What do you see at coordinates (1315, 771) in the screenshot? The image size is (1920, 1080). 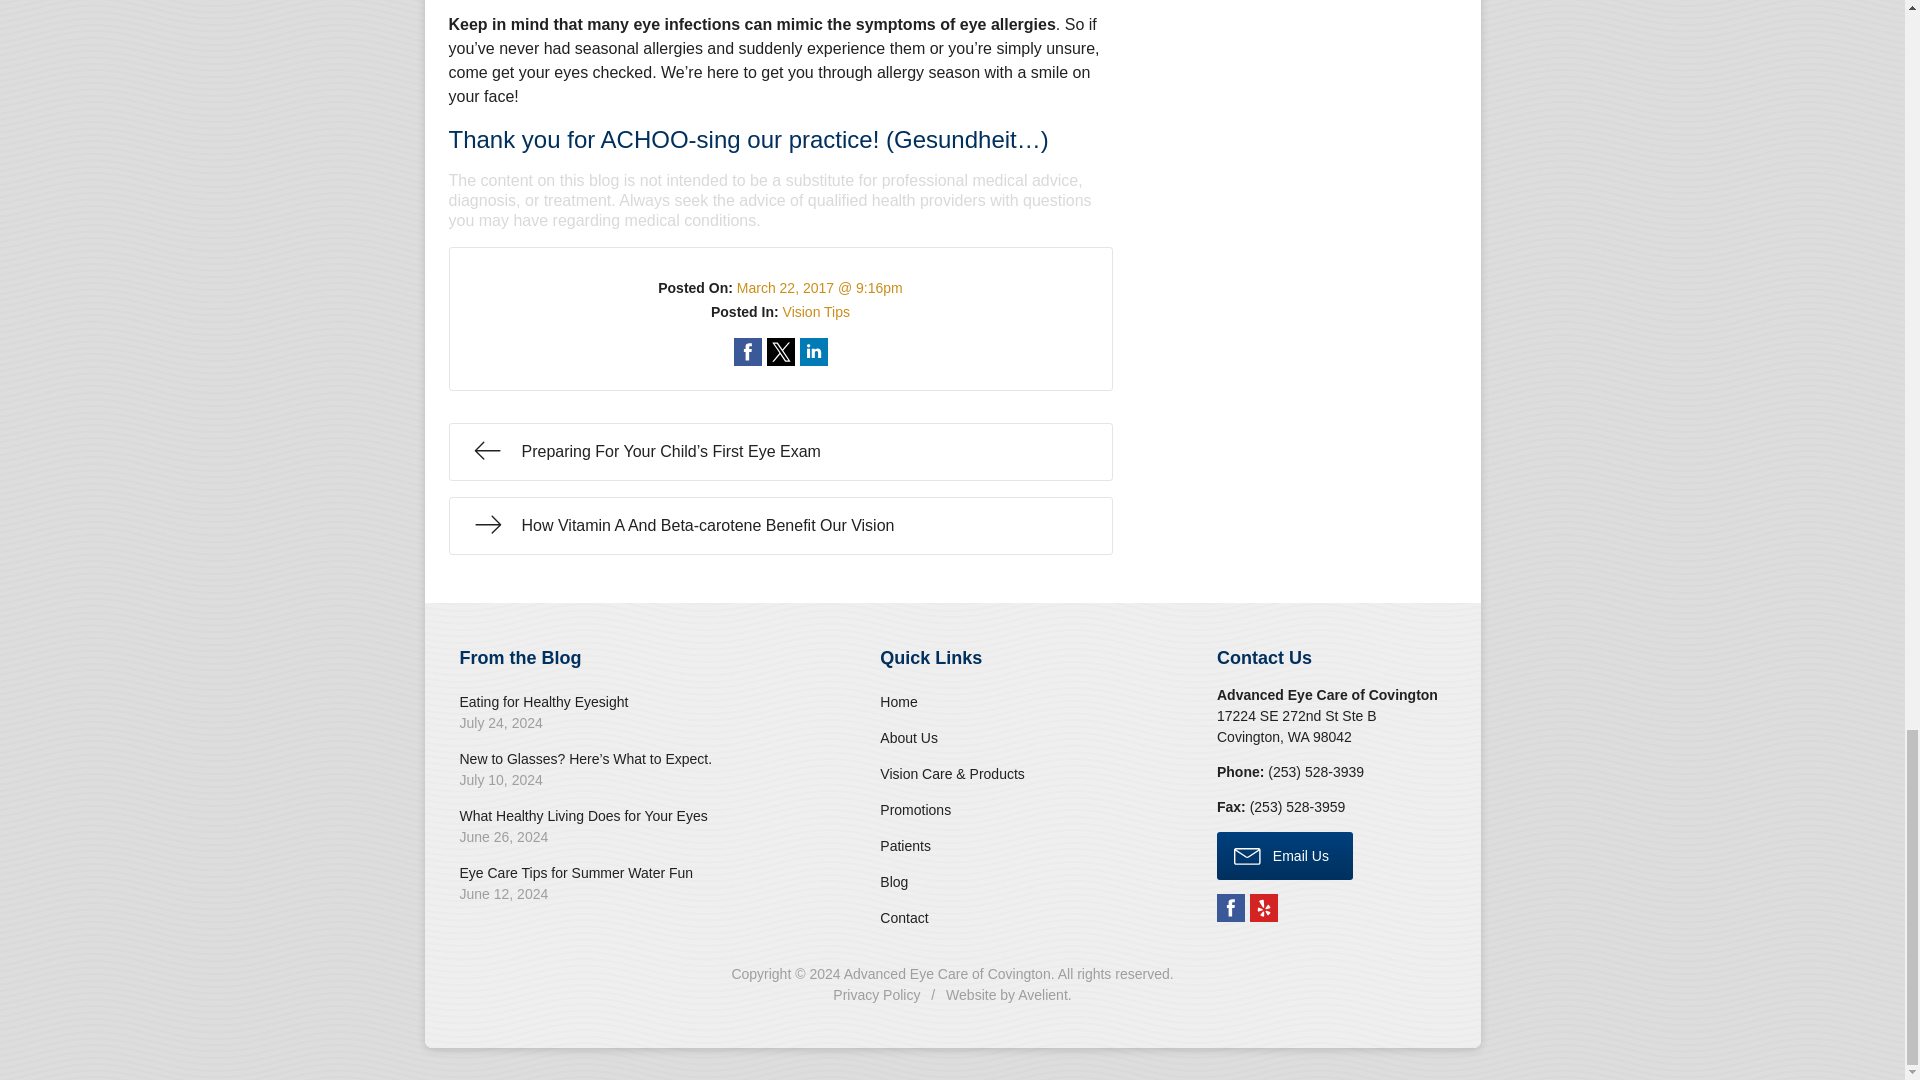 I see `Contact practice` at bounding box center [1315, 771].